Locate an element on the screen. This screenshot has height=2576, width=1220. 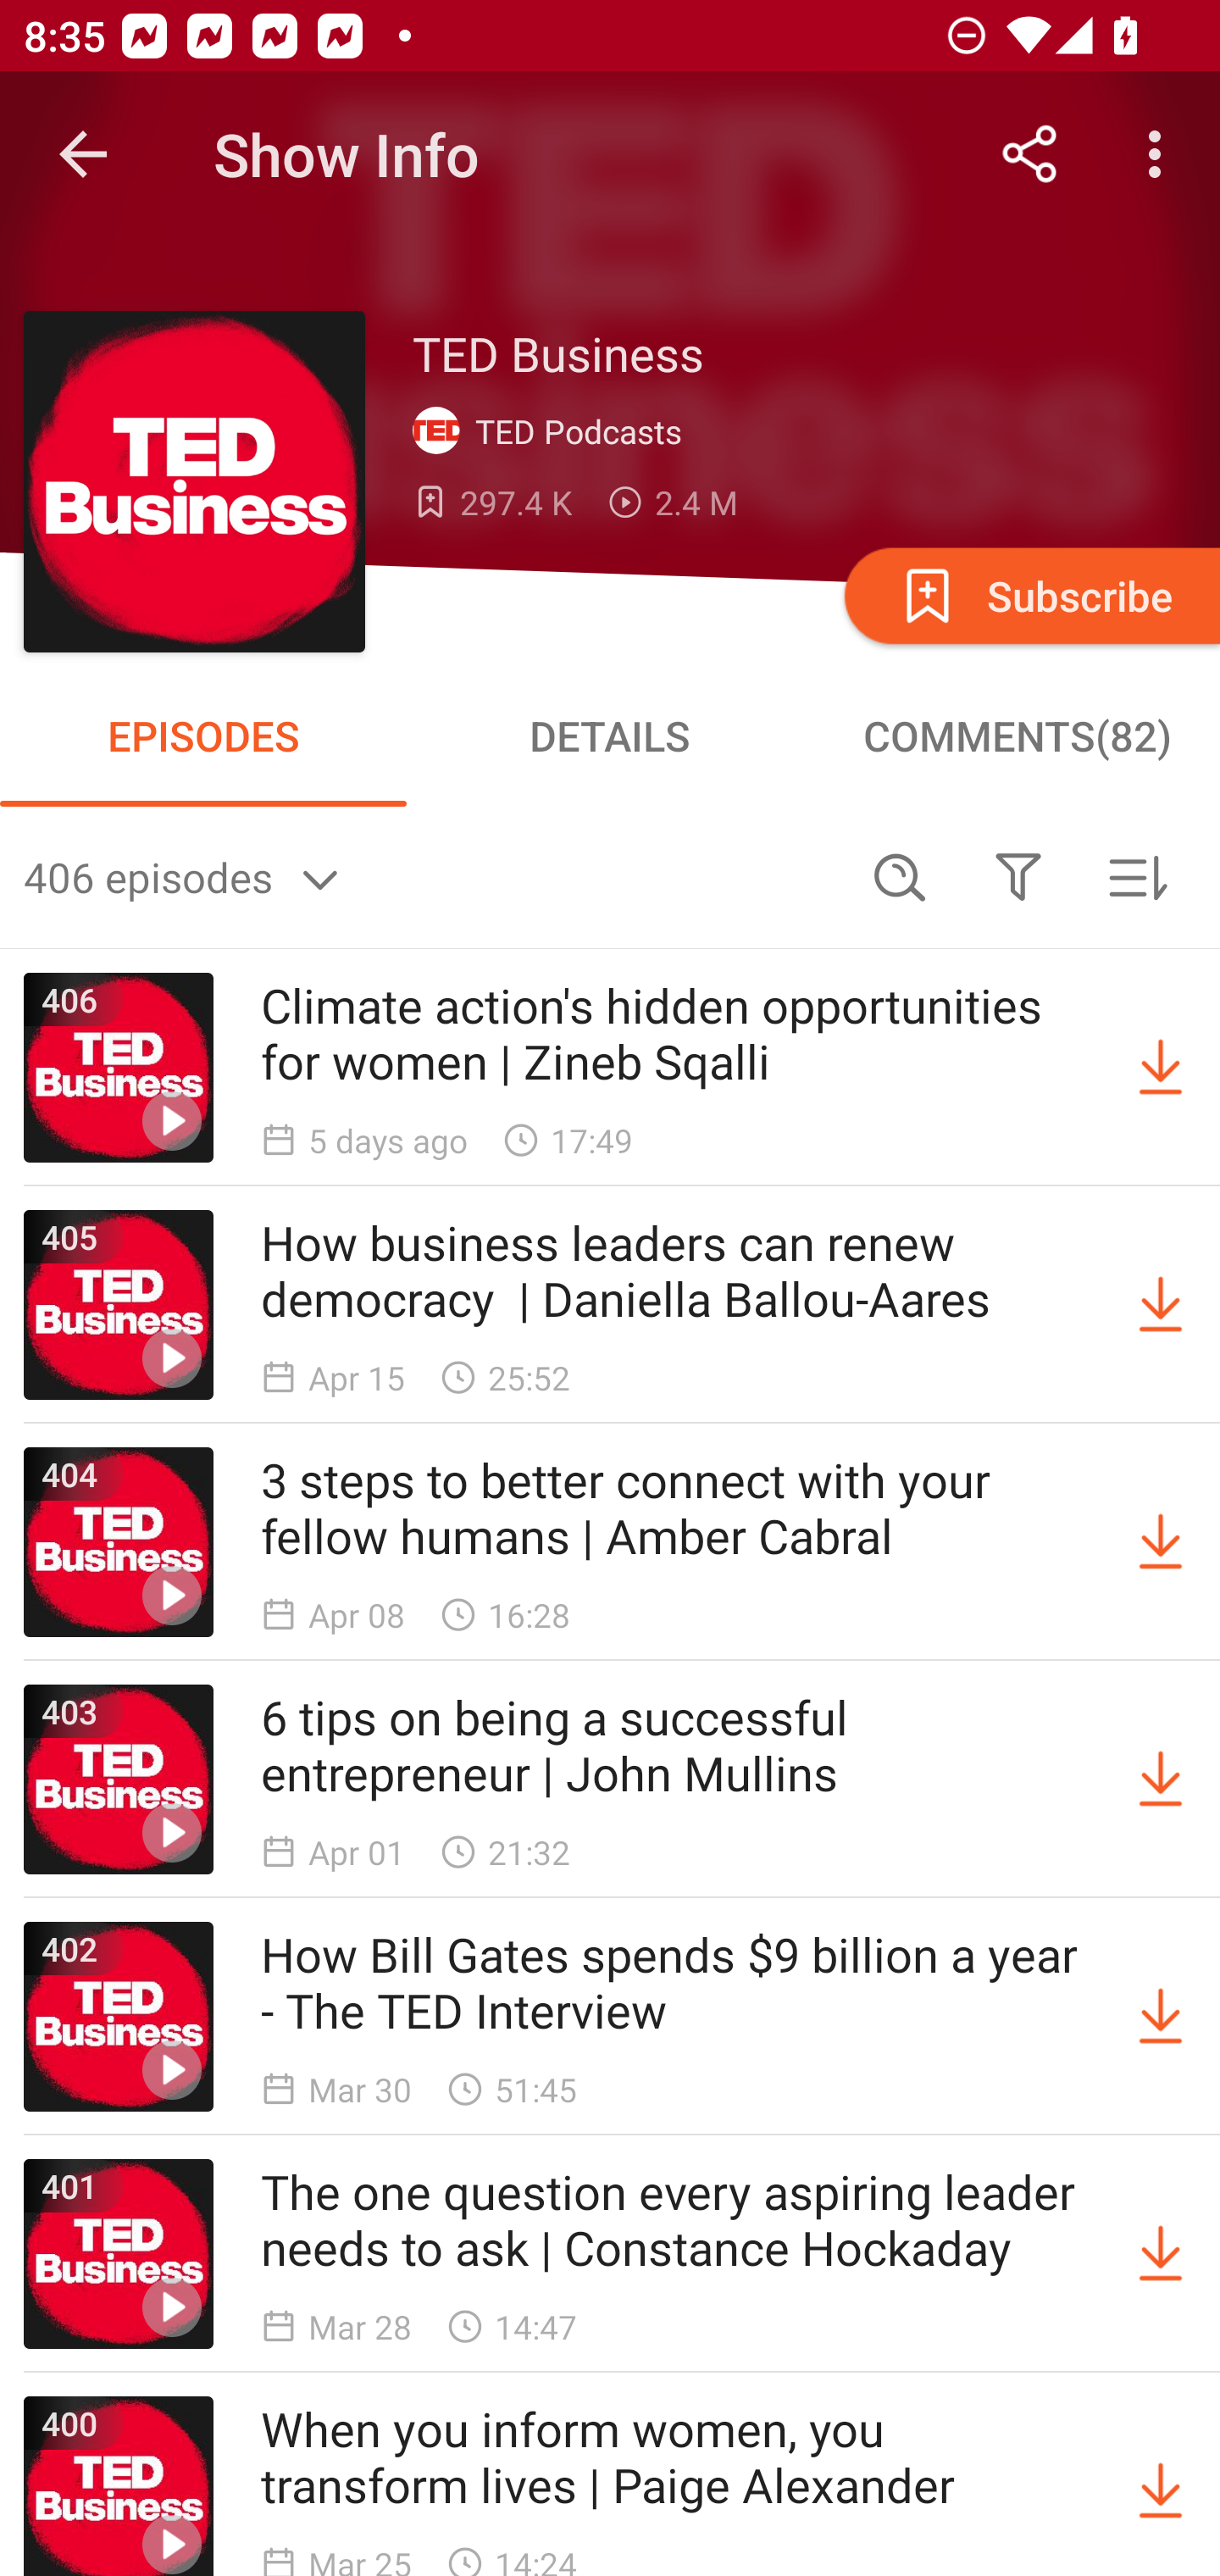
Navigate up is located at coordinates (83, 154).